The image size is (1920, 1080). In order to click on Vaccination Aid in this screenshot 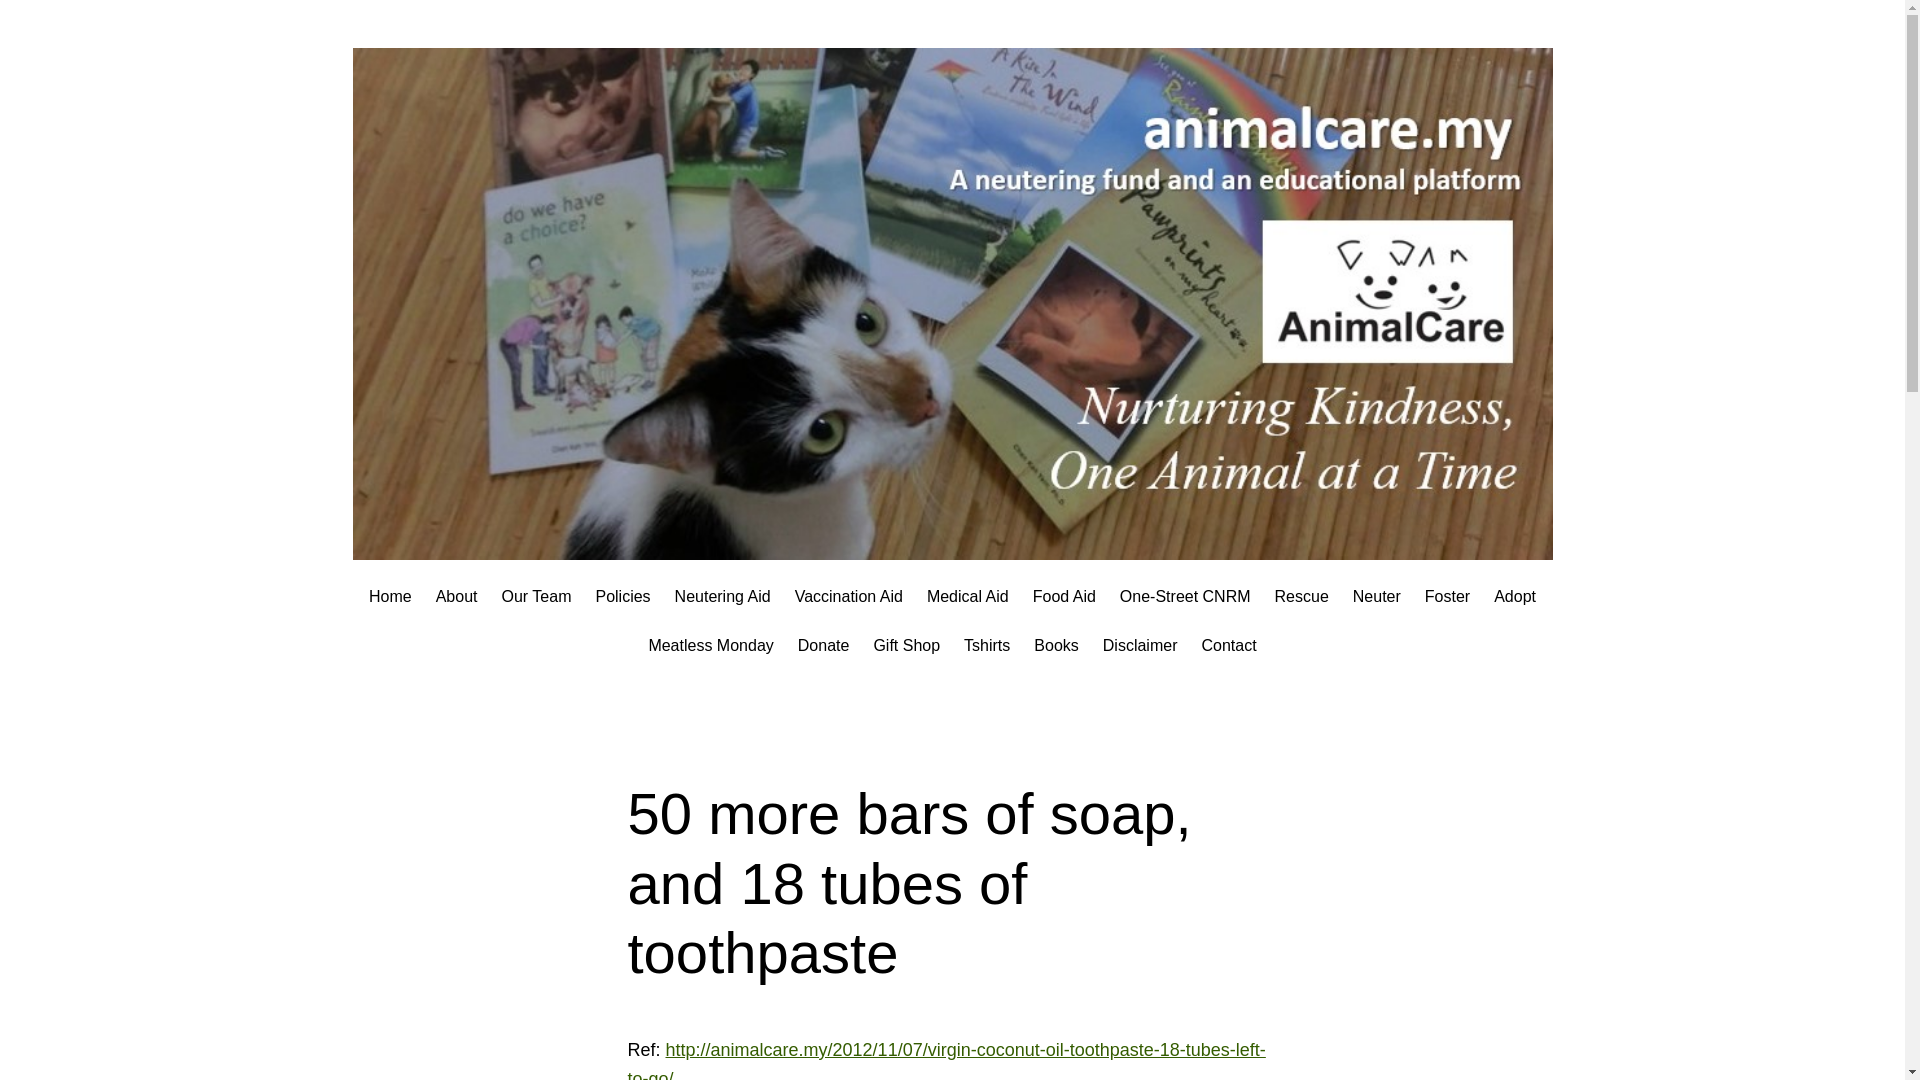, I will do `click(848, 597)`.